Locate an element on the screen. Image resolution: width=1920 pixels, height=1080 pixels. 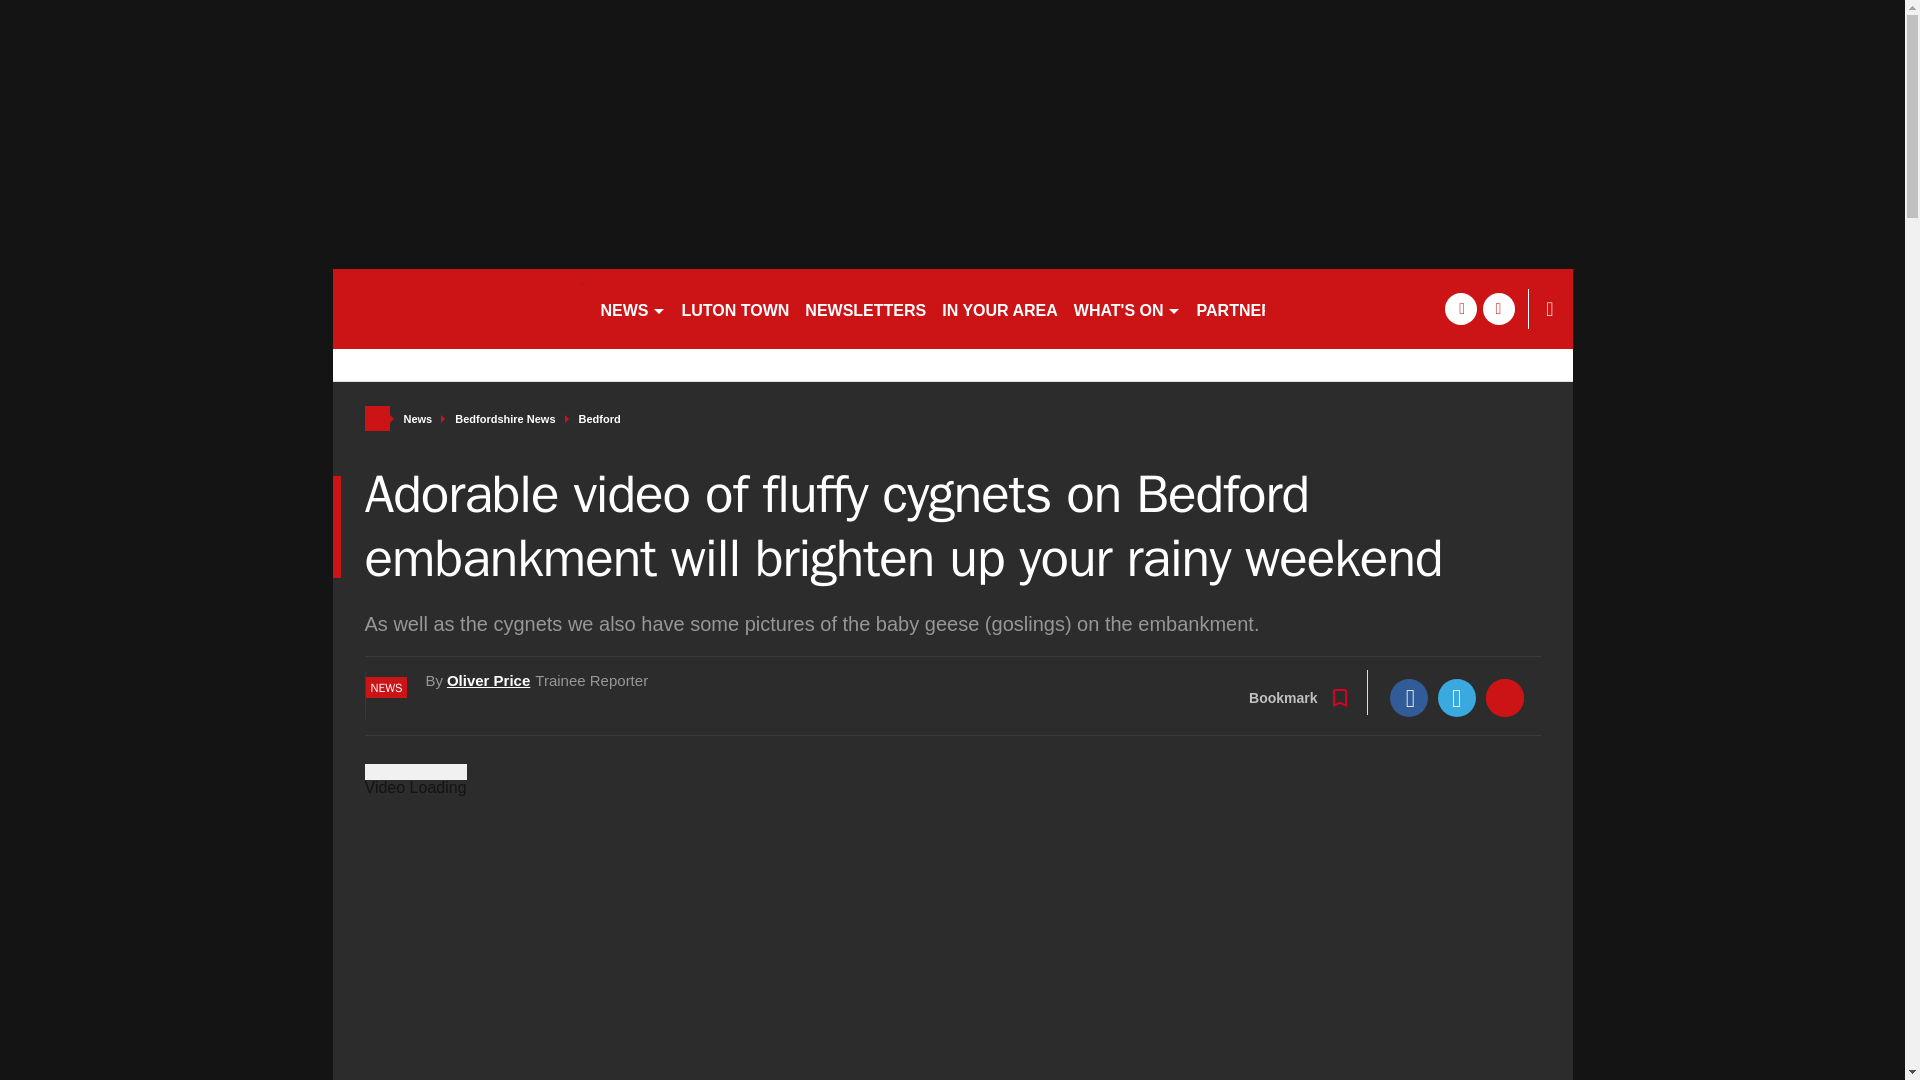
WHAT'S ON is located at coordinates (1126, 308).